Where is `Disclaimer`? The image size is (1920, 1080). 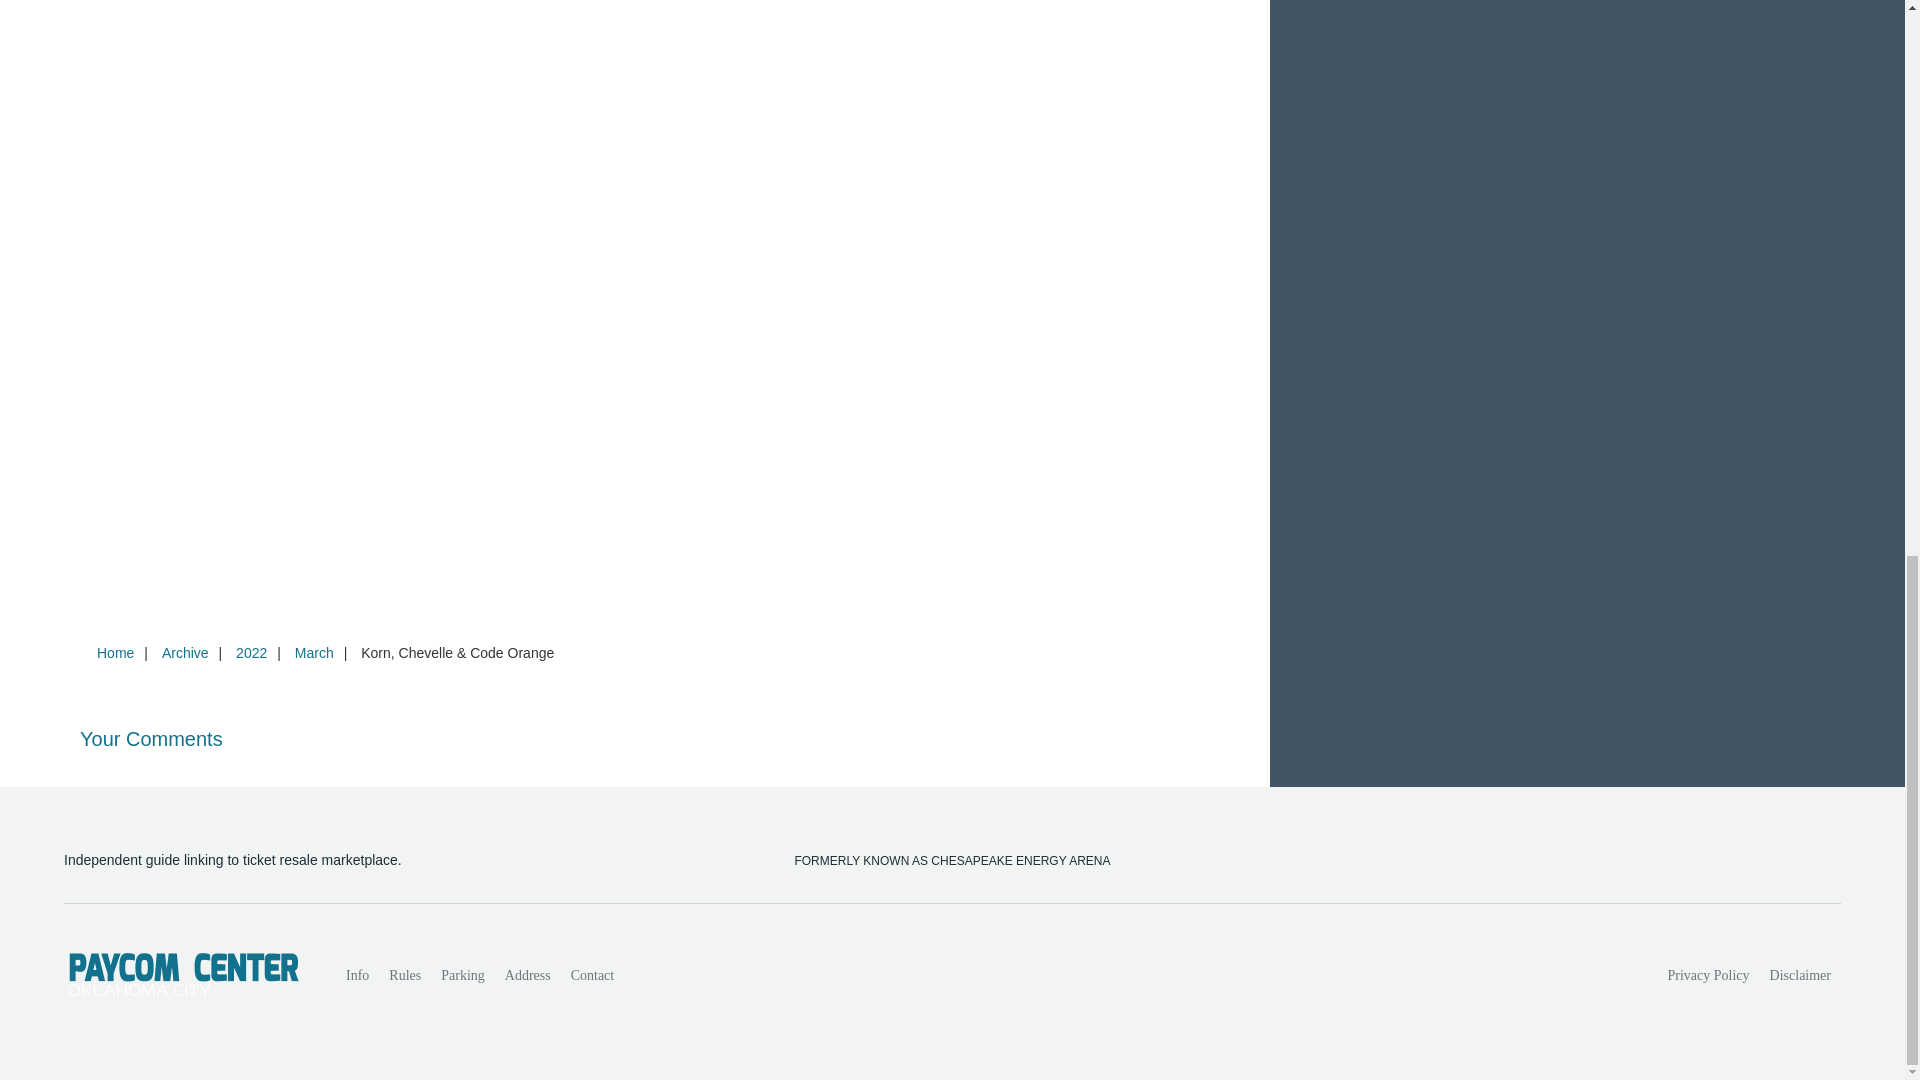 Disclaimer is located at coordinates (1800, 975).